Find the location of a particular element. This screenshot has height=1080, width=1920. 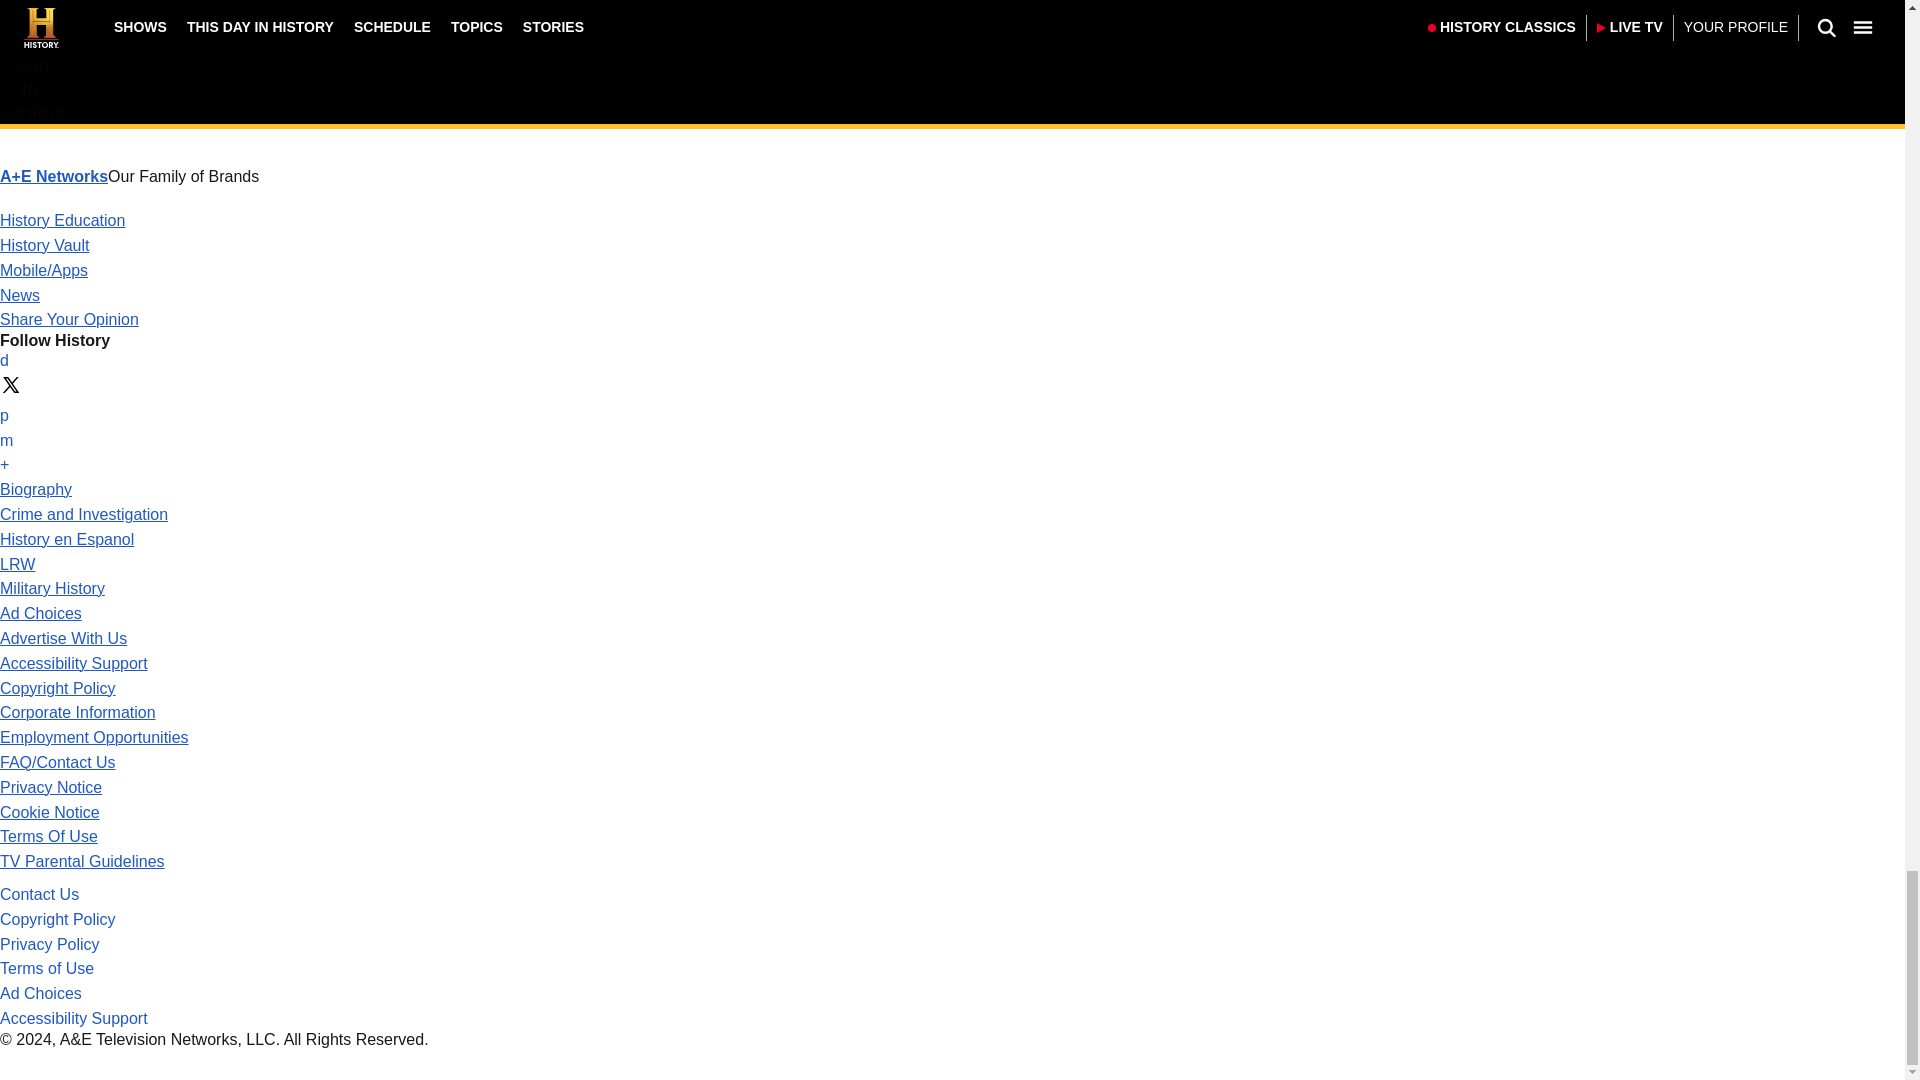

Visit Biography is located at coordinates (36, 488).